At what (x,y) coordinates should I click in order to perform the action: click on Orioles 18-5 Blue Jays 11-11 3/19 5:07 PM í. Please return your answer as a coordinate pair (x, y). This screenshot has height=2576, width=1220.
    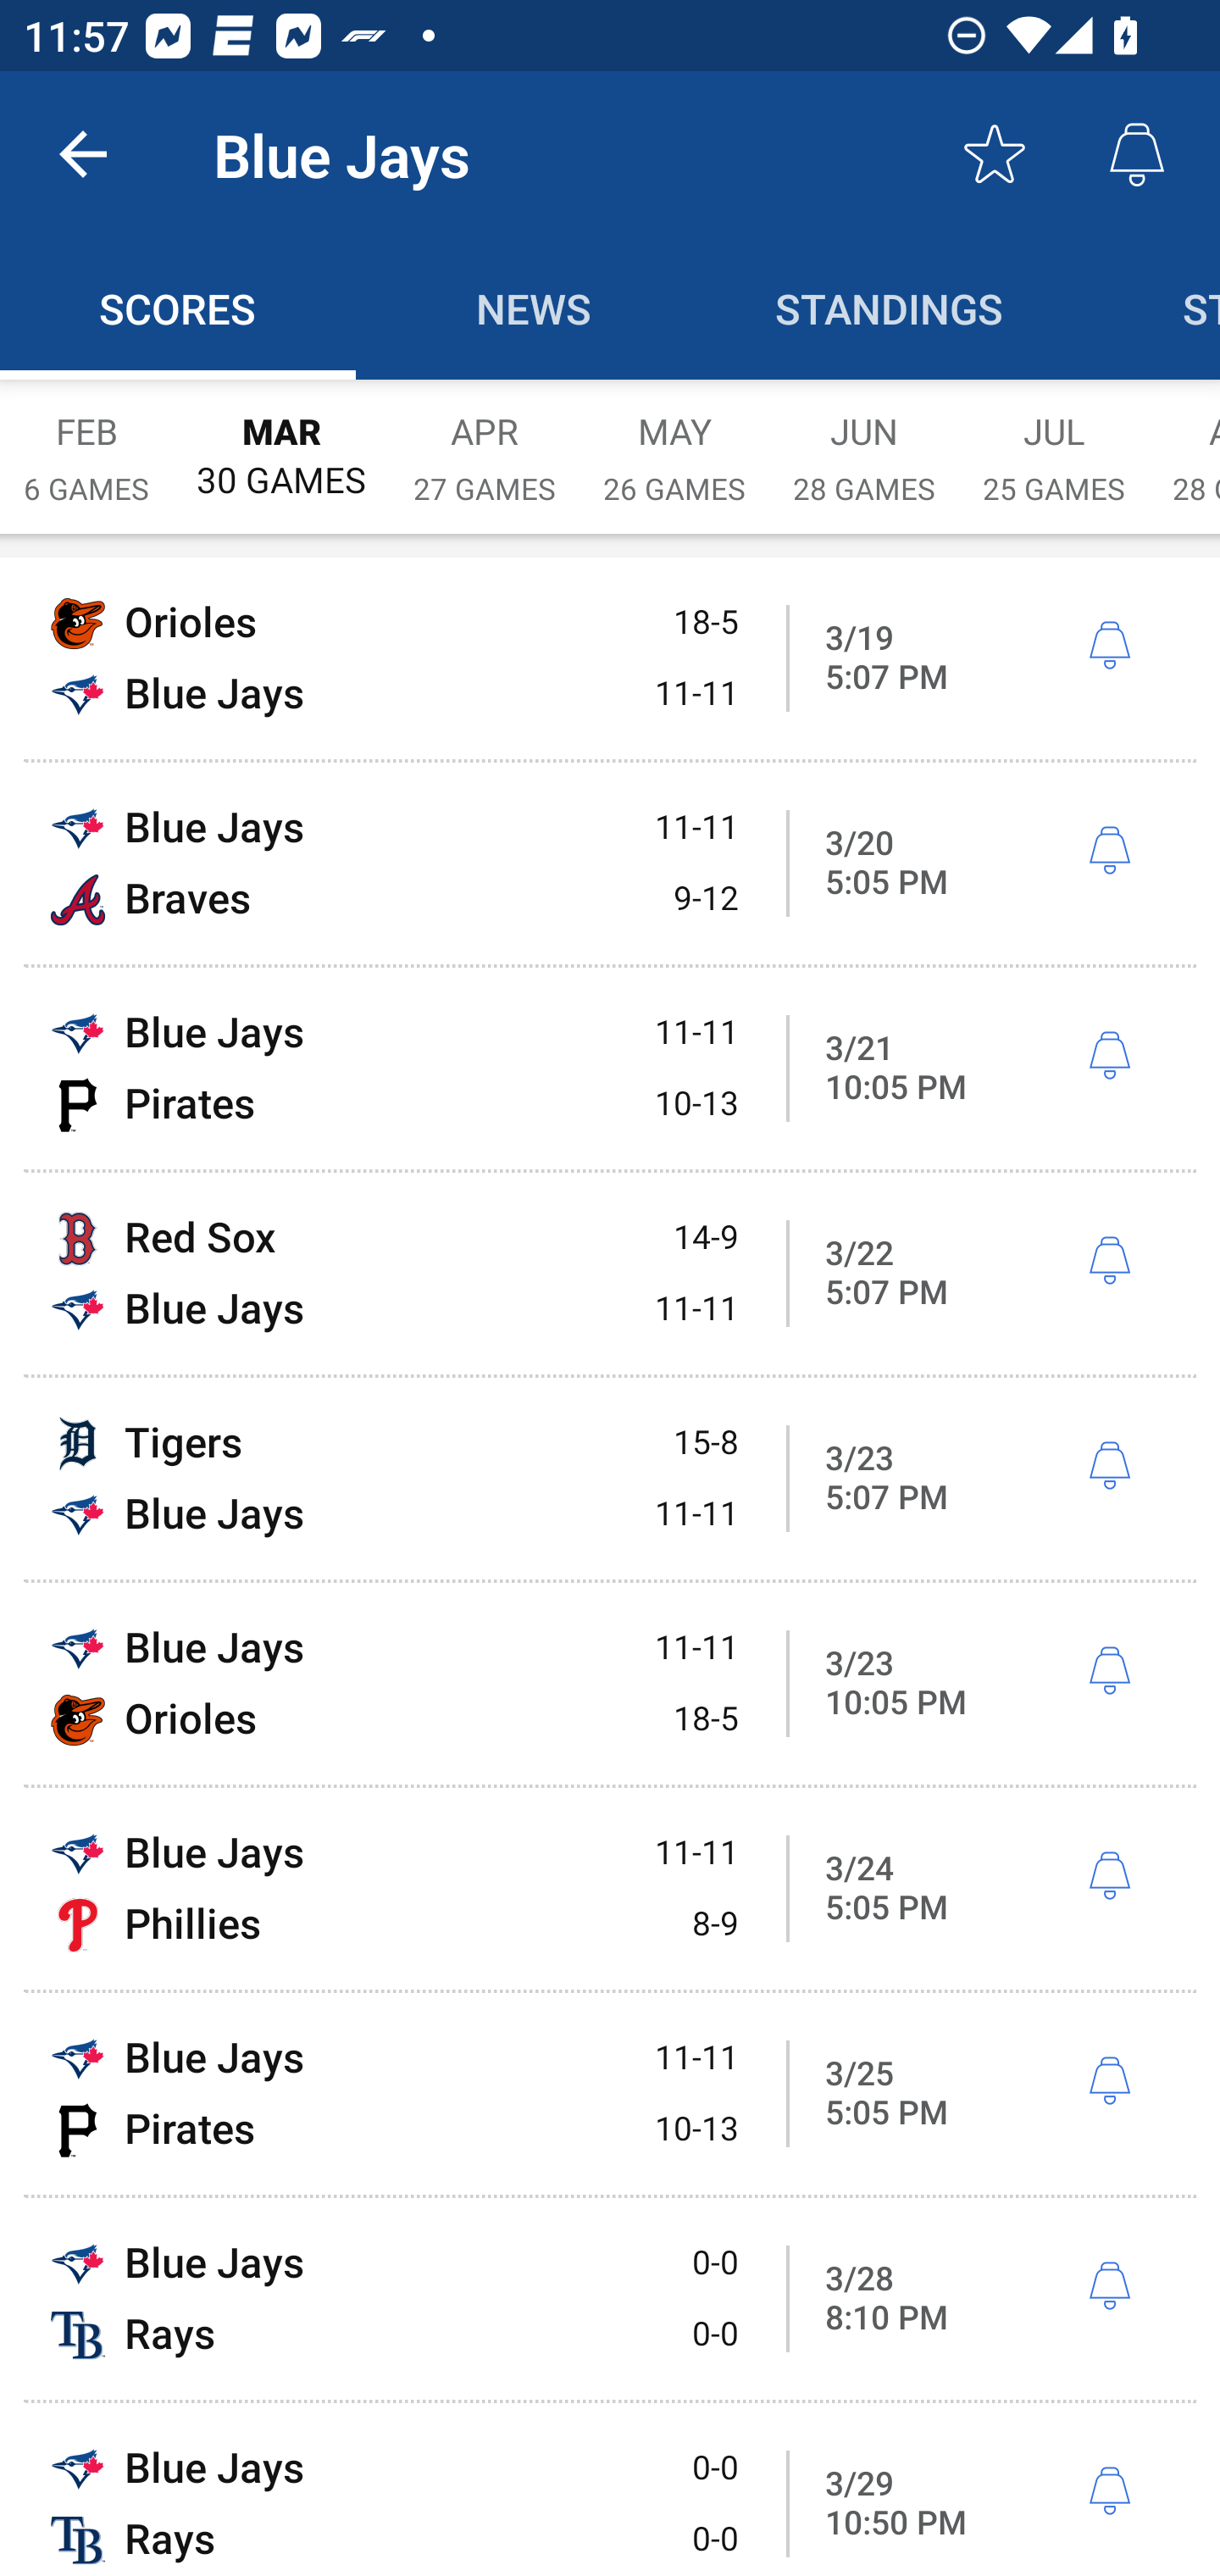
    Looking at the image, I should click on (610, 658).